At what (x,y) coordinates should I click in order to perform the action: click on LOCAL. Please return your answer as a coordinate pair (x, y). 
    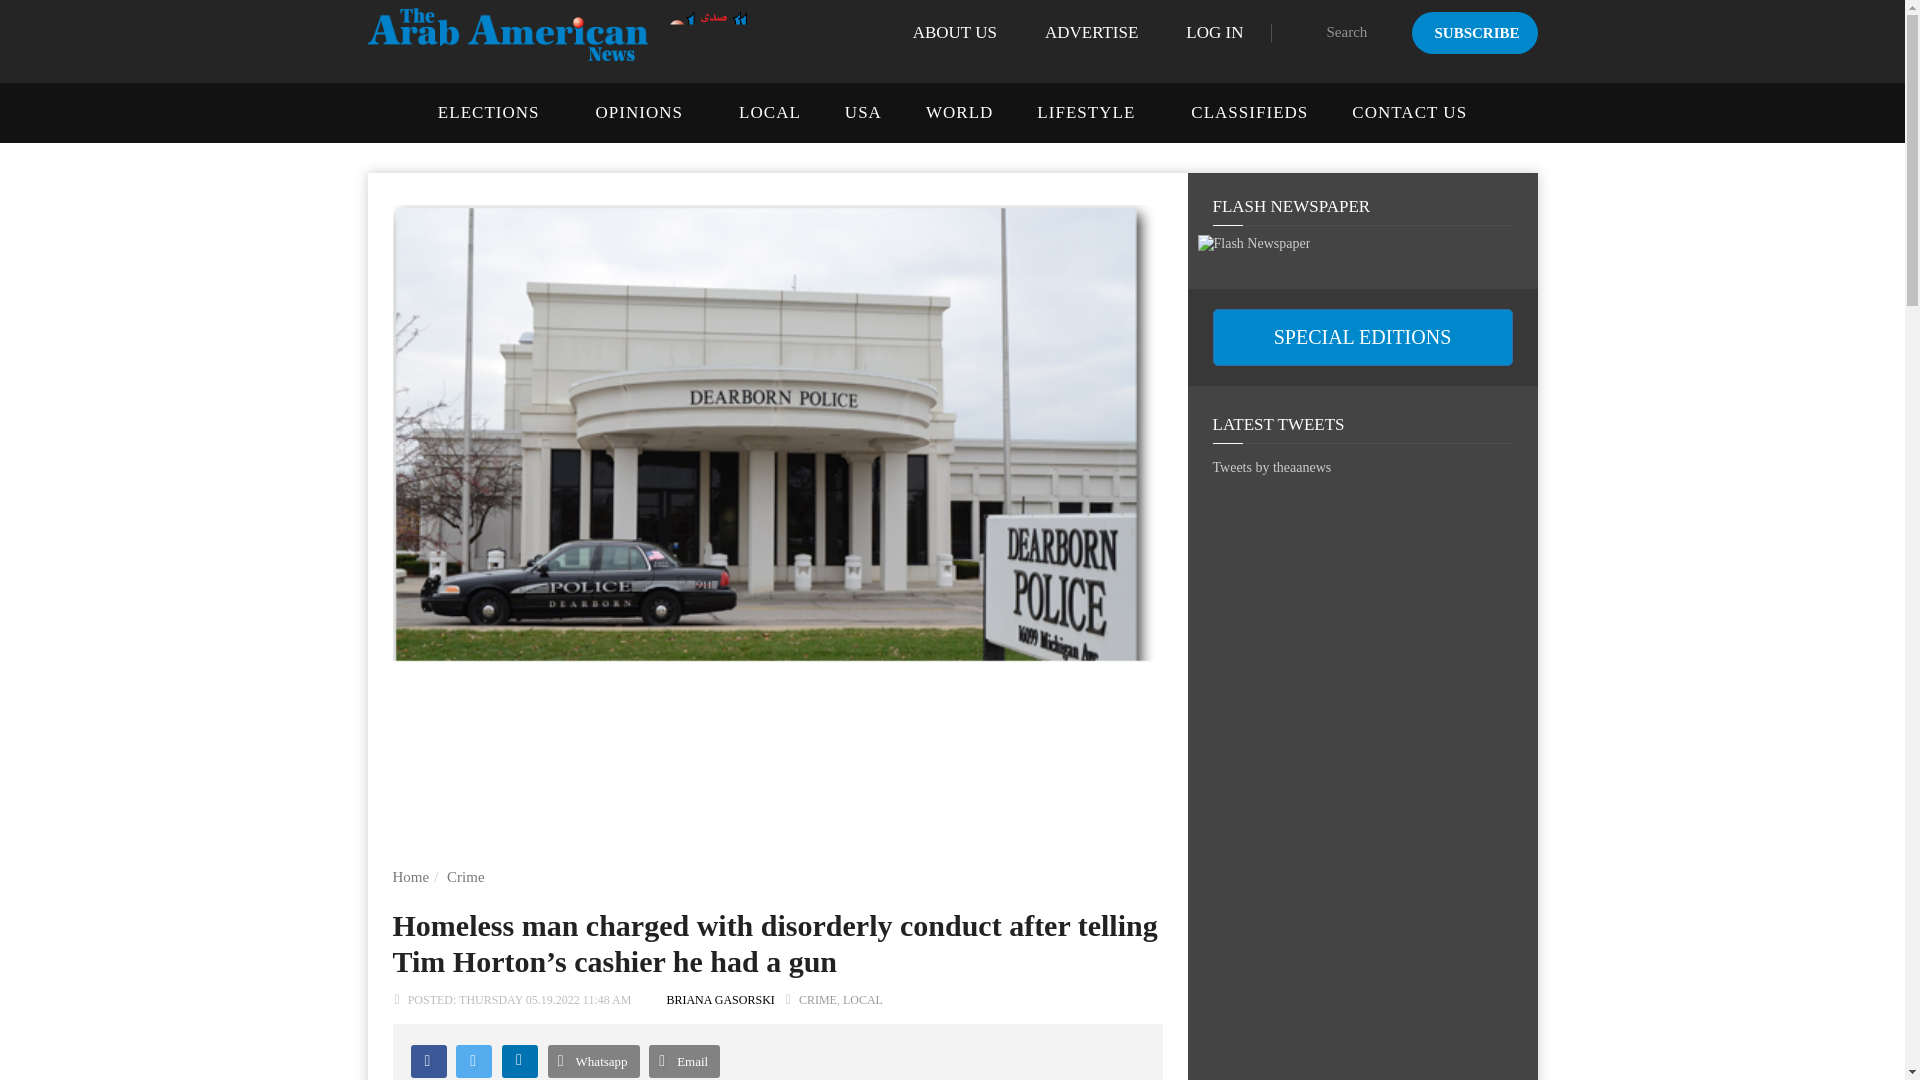
    Looking at the image, I should click on (770, 112).